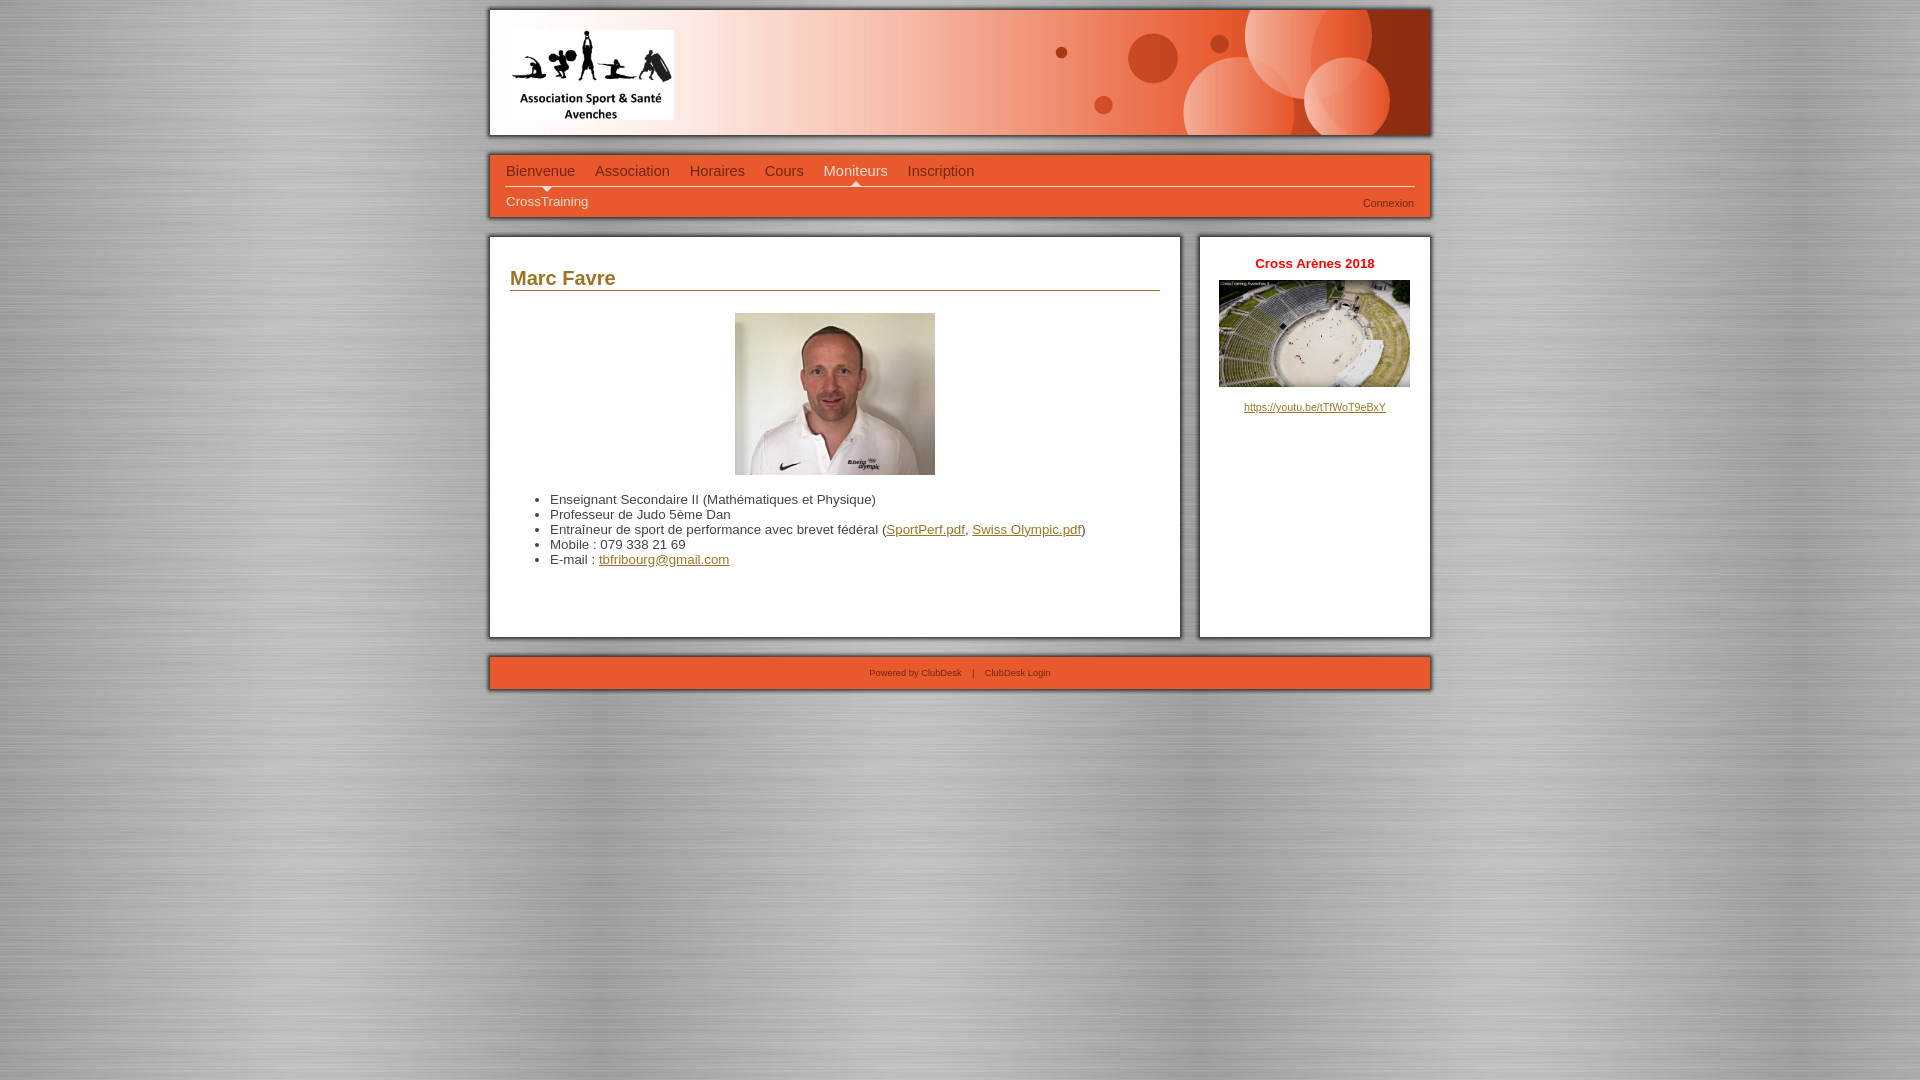  I want to click on Powered by ClubDesk, so click(915, 673).